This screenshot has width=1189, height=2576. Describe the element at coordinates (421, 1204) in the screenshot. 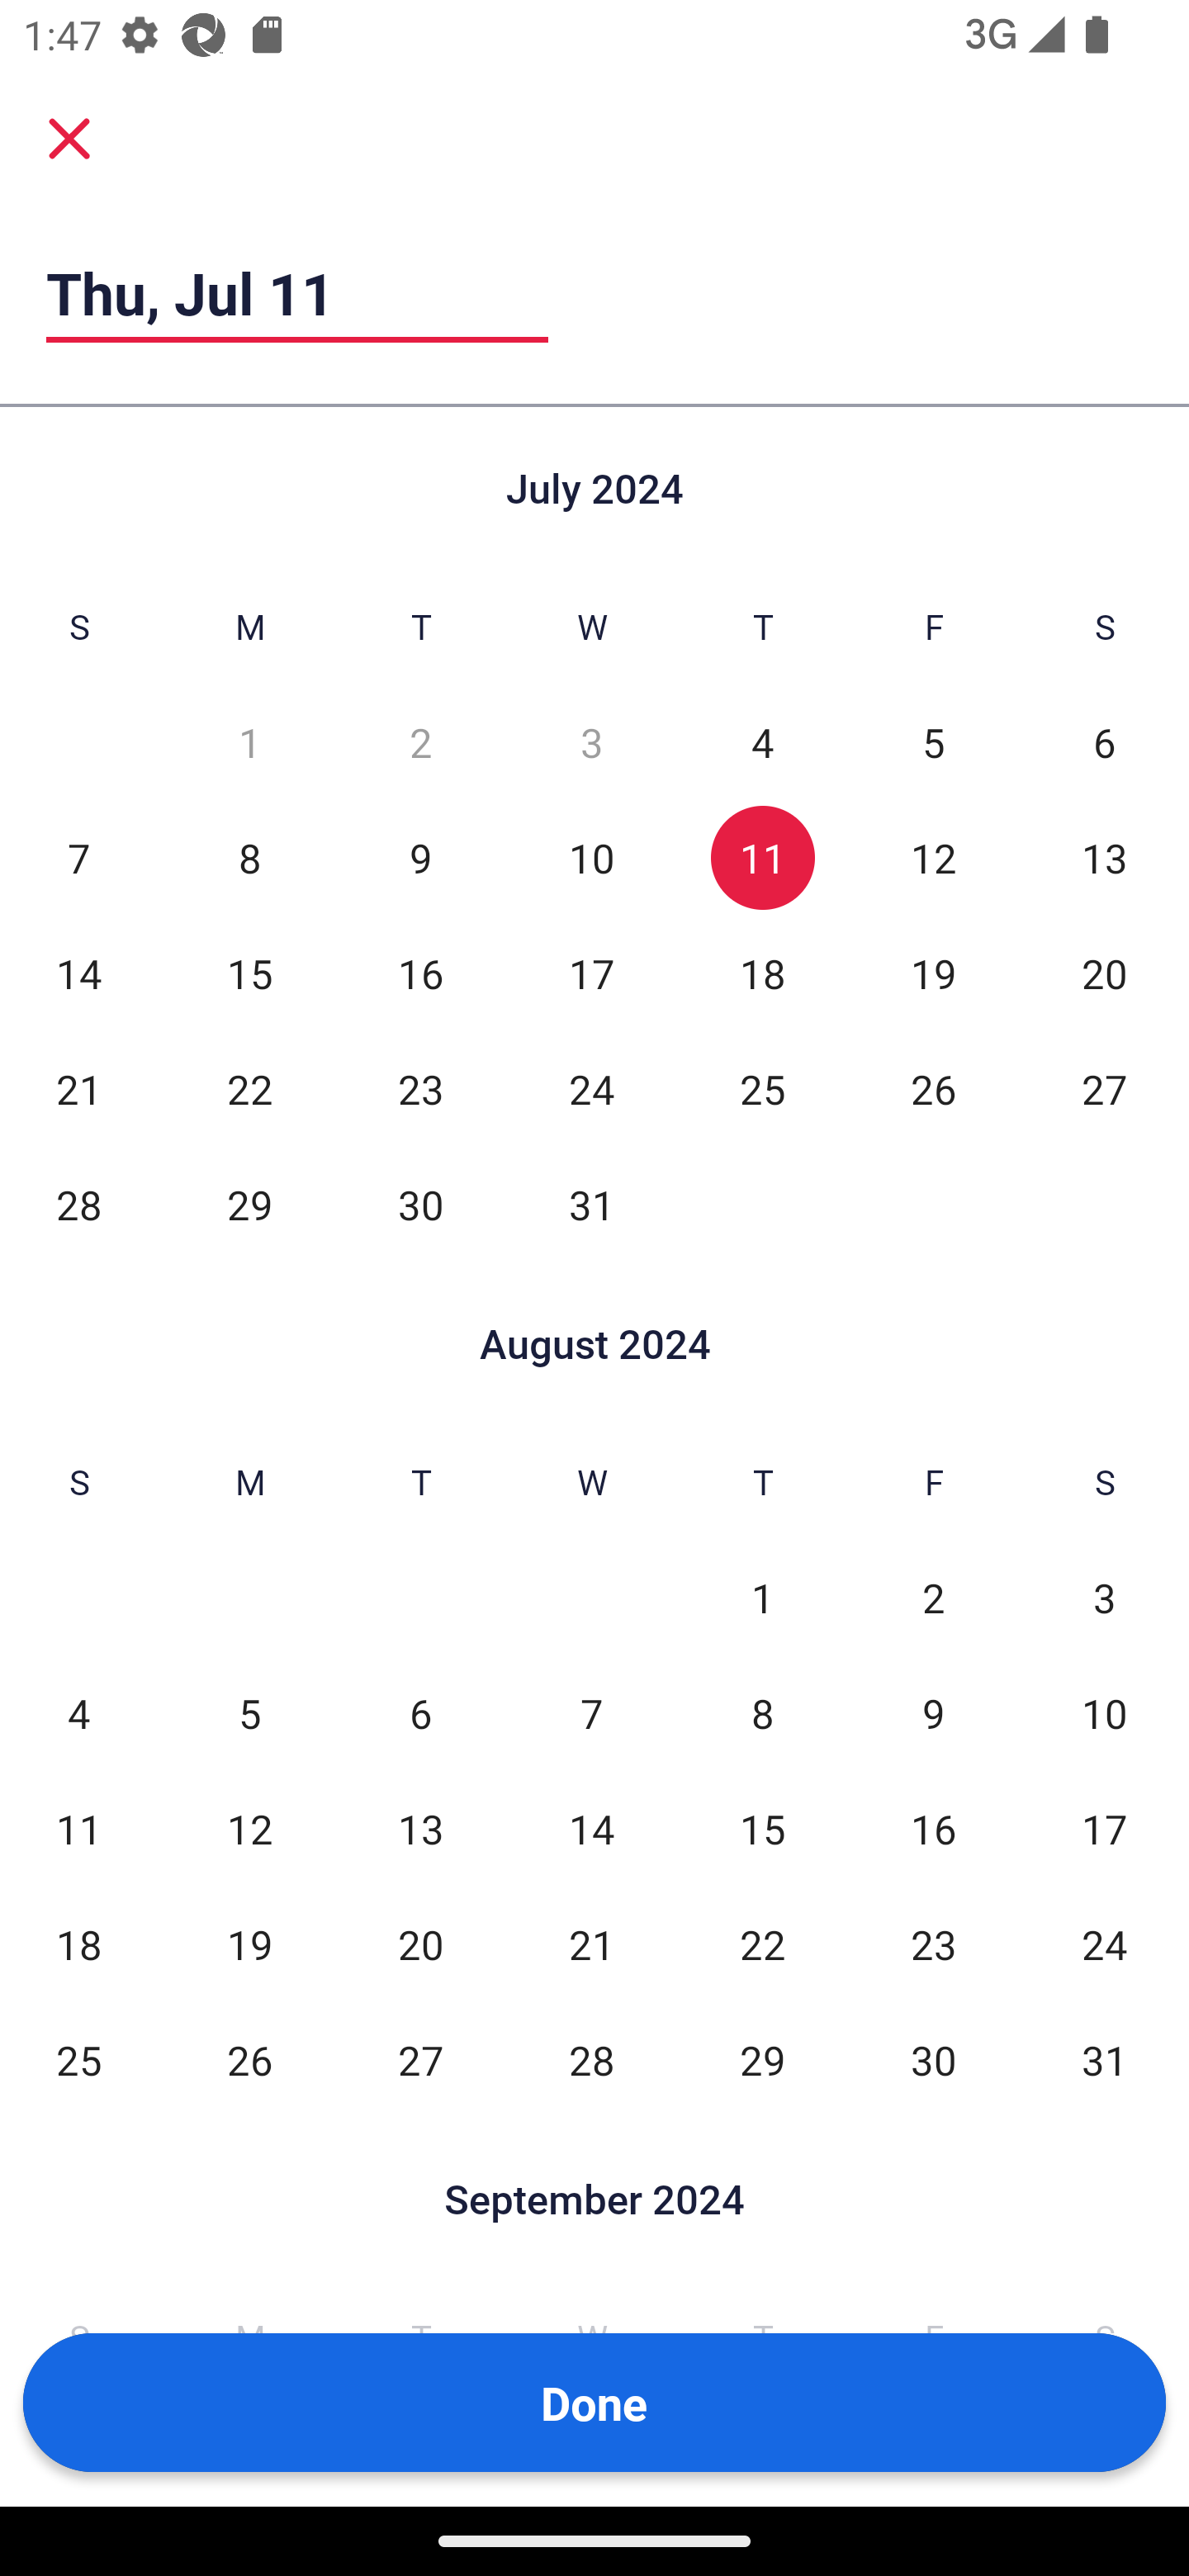

I see `30 Tue, Jul 30, Not Selected` at that location.